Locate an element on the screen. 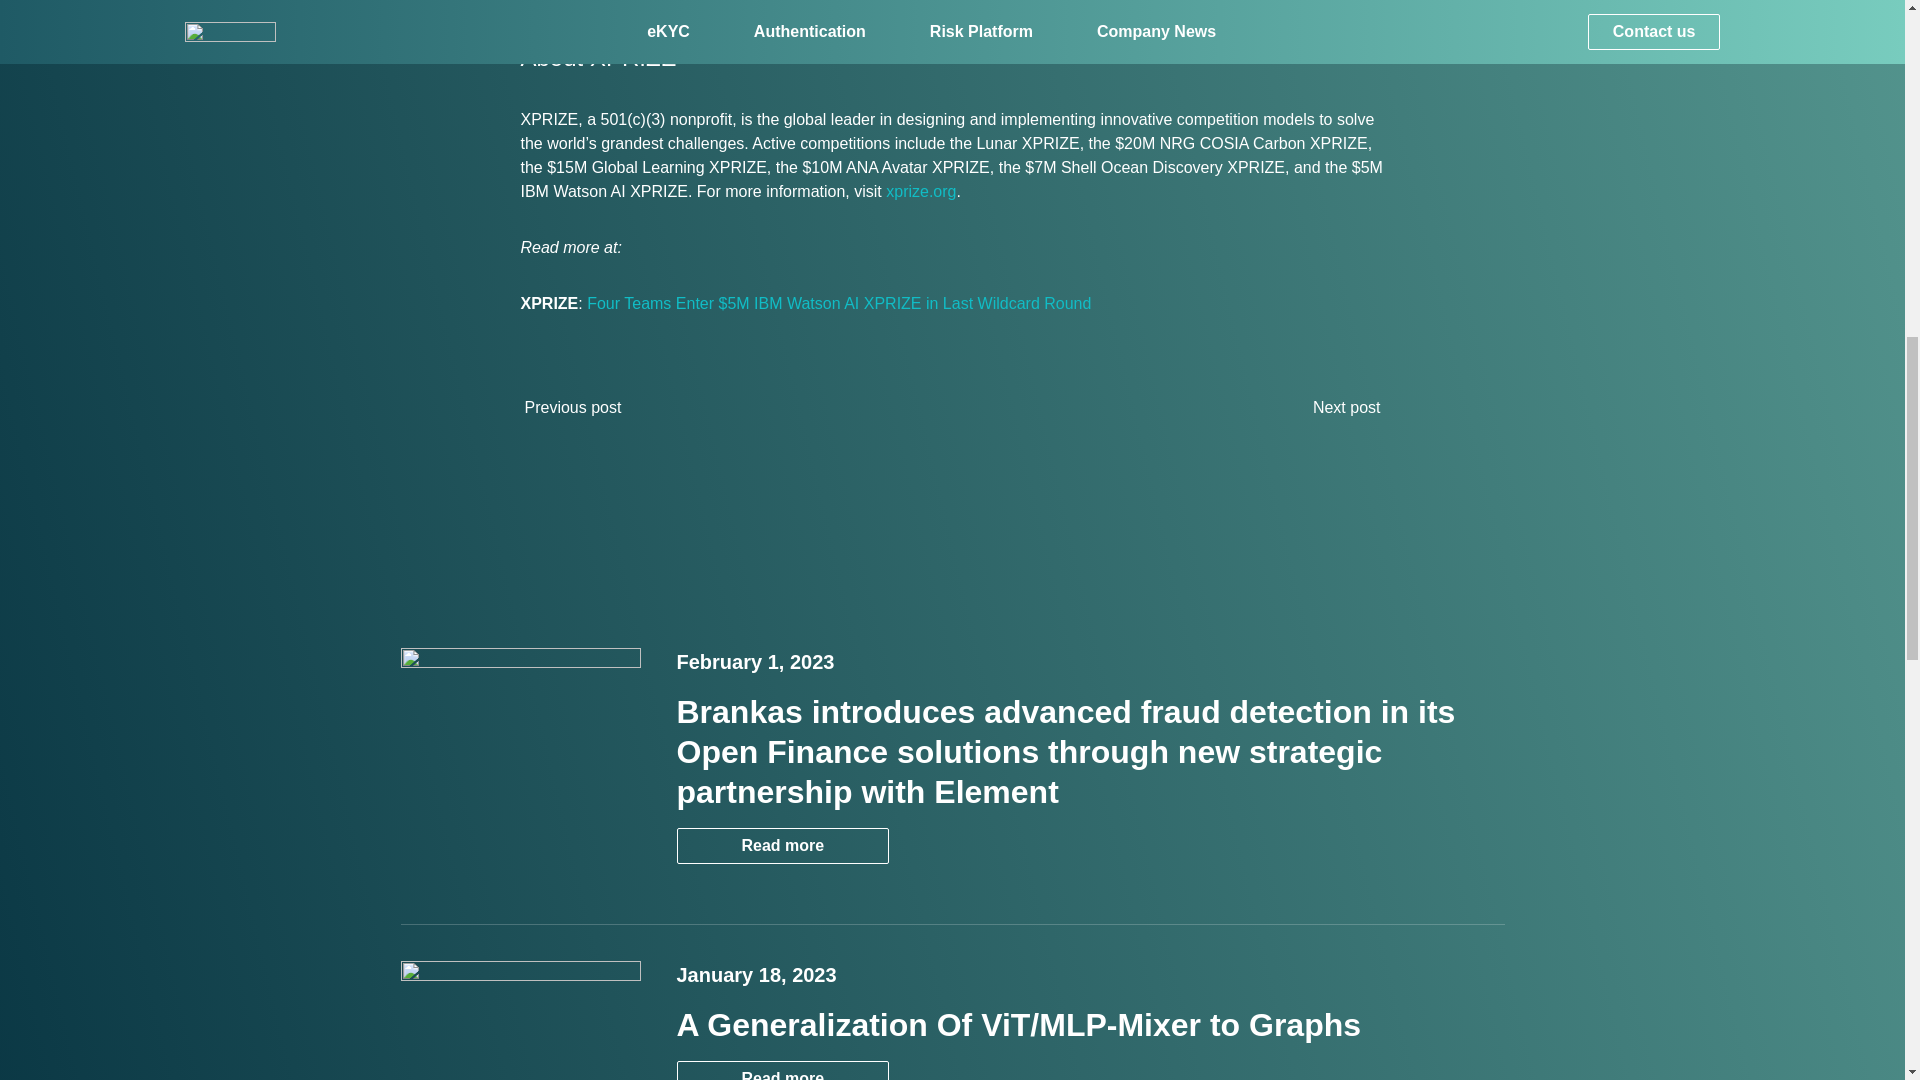 The image size is (1920, 1080). Read more is located at coordinates (782, 1075).